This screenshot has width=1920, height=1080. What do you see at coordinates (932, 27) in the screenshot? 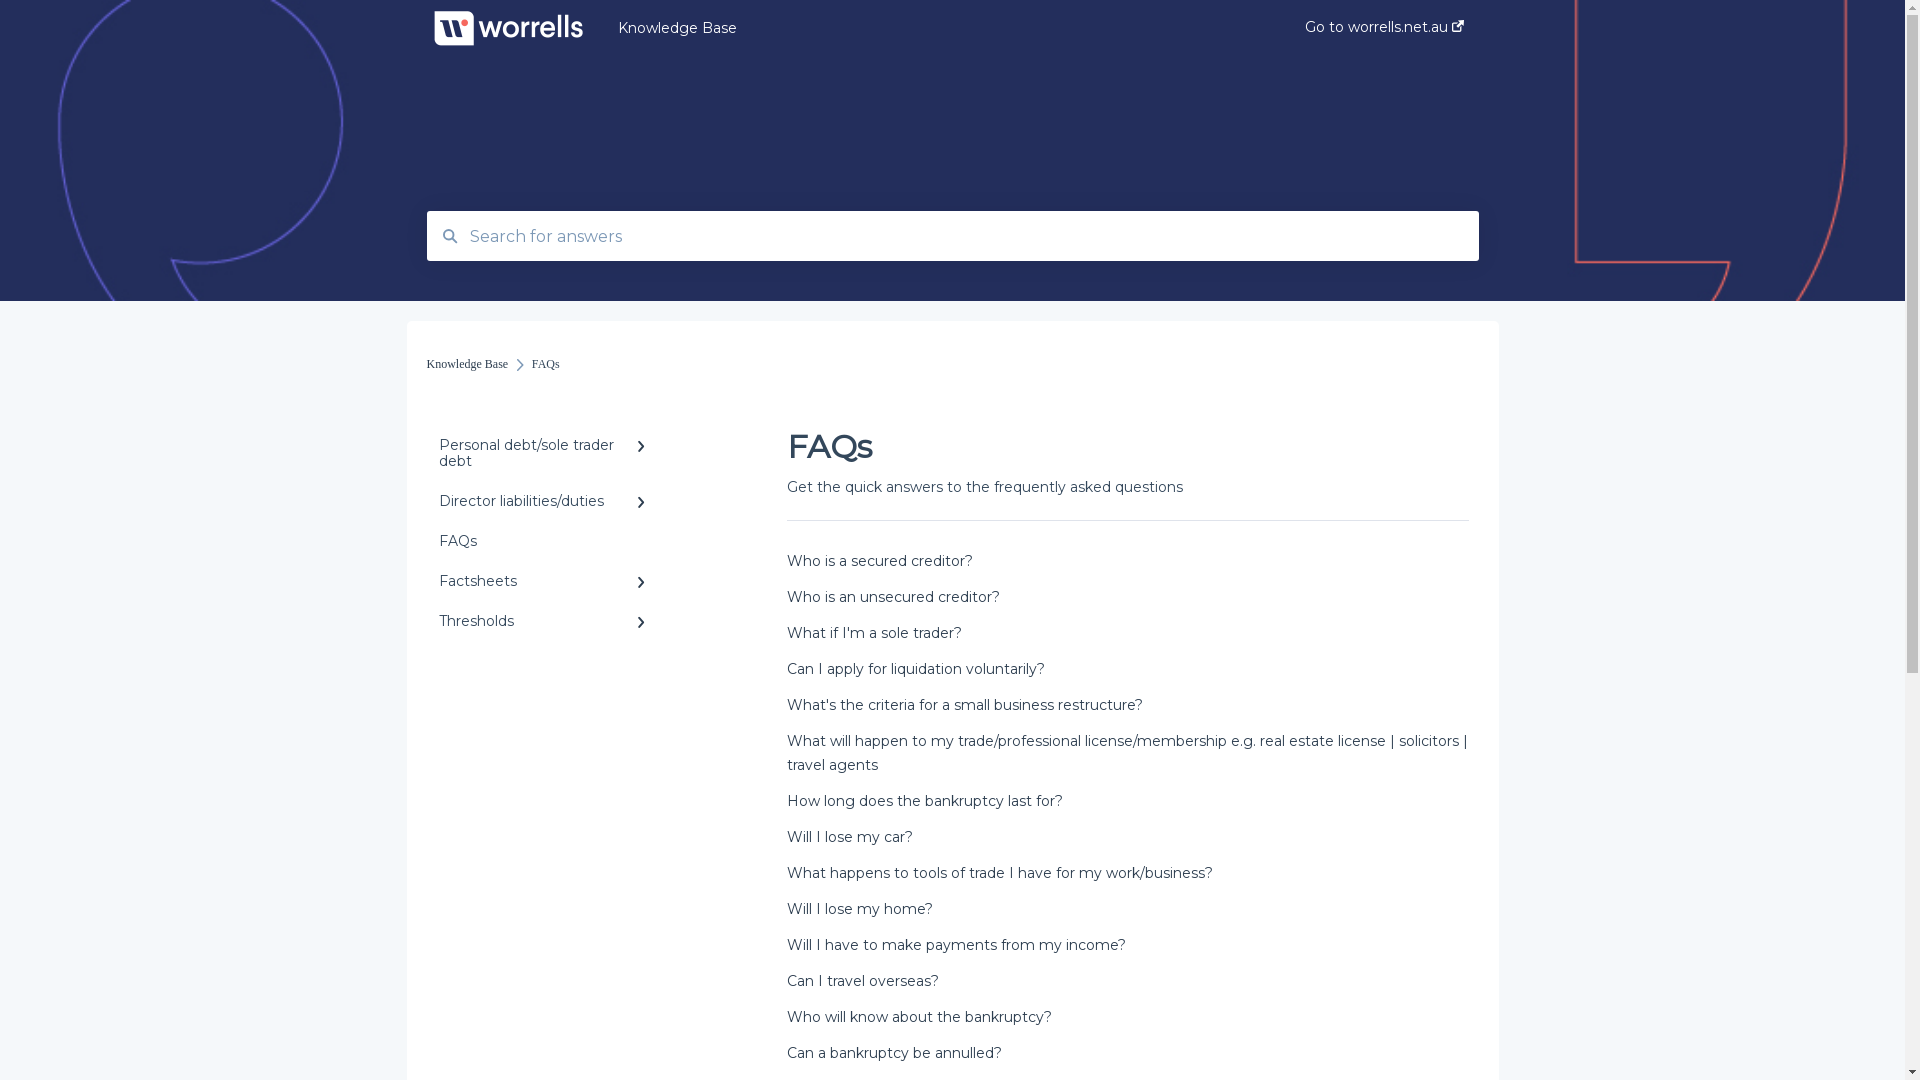
I see `Knowledge Base` at bounding box center [932, 27].